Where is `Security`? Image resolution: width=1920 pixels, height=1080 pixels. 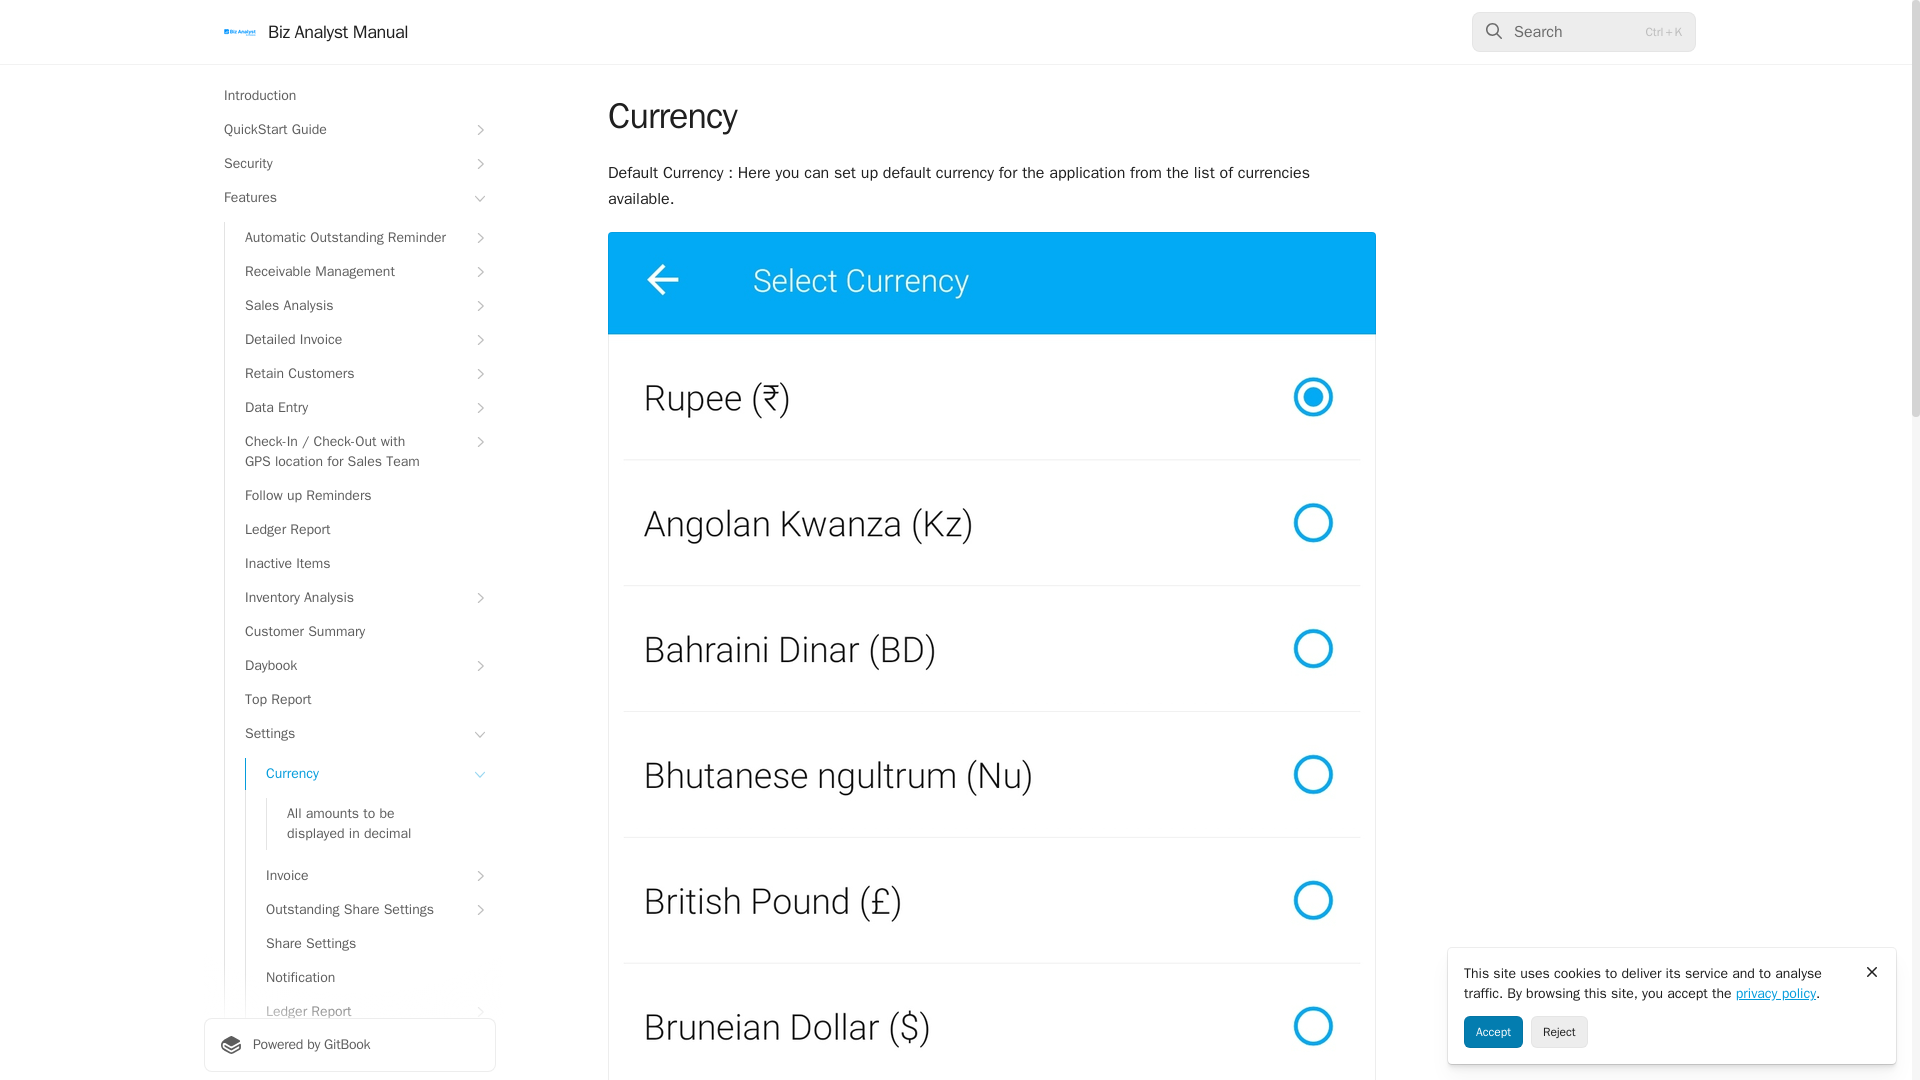 Security is located at coordinates (349, 164).